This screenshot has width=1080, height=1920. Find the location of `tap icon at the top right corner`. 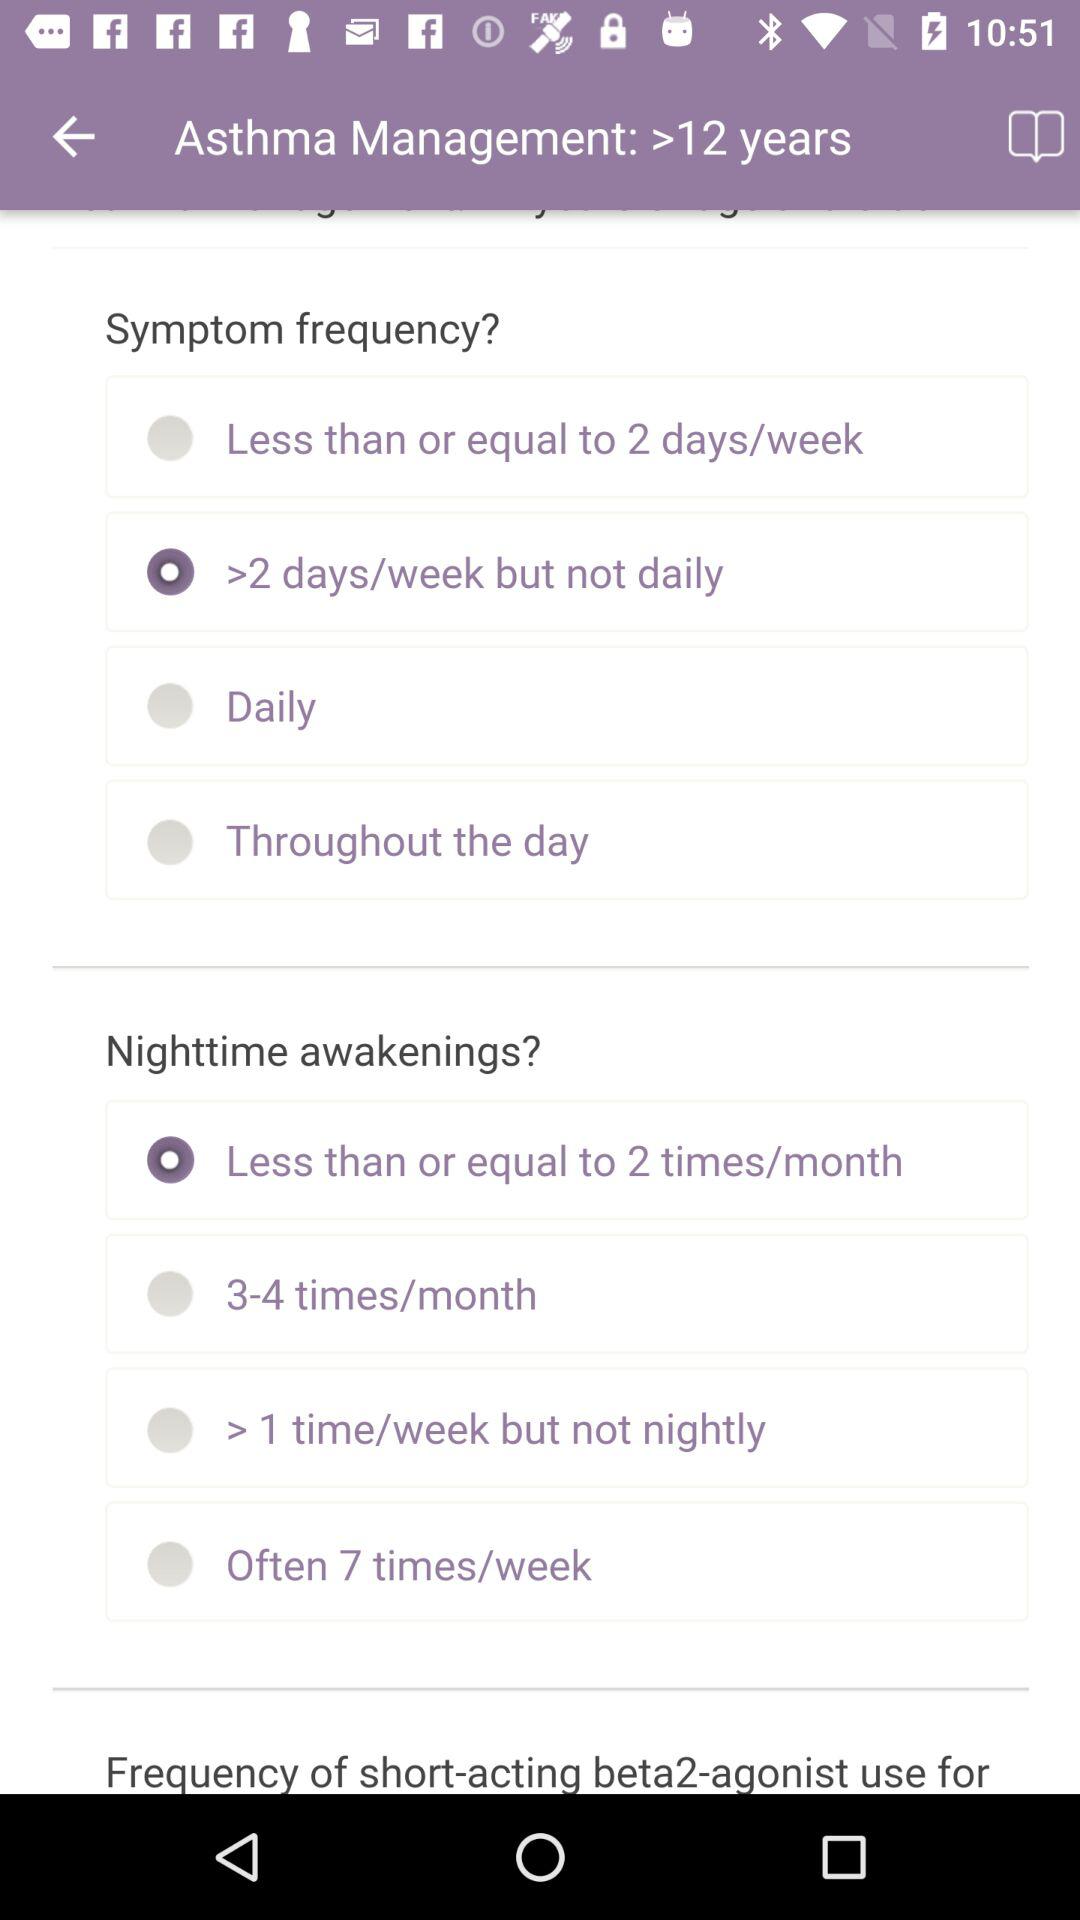

tap icon at the top right corner is located at coordinates (1034, 136).